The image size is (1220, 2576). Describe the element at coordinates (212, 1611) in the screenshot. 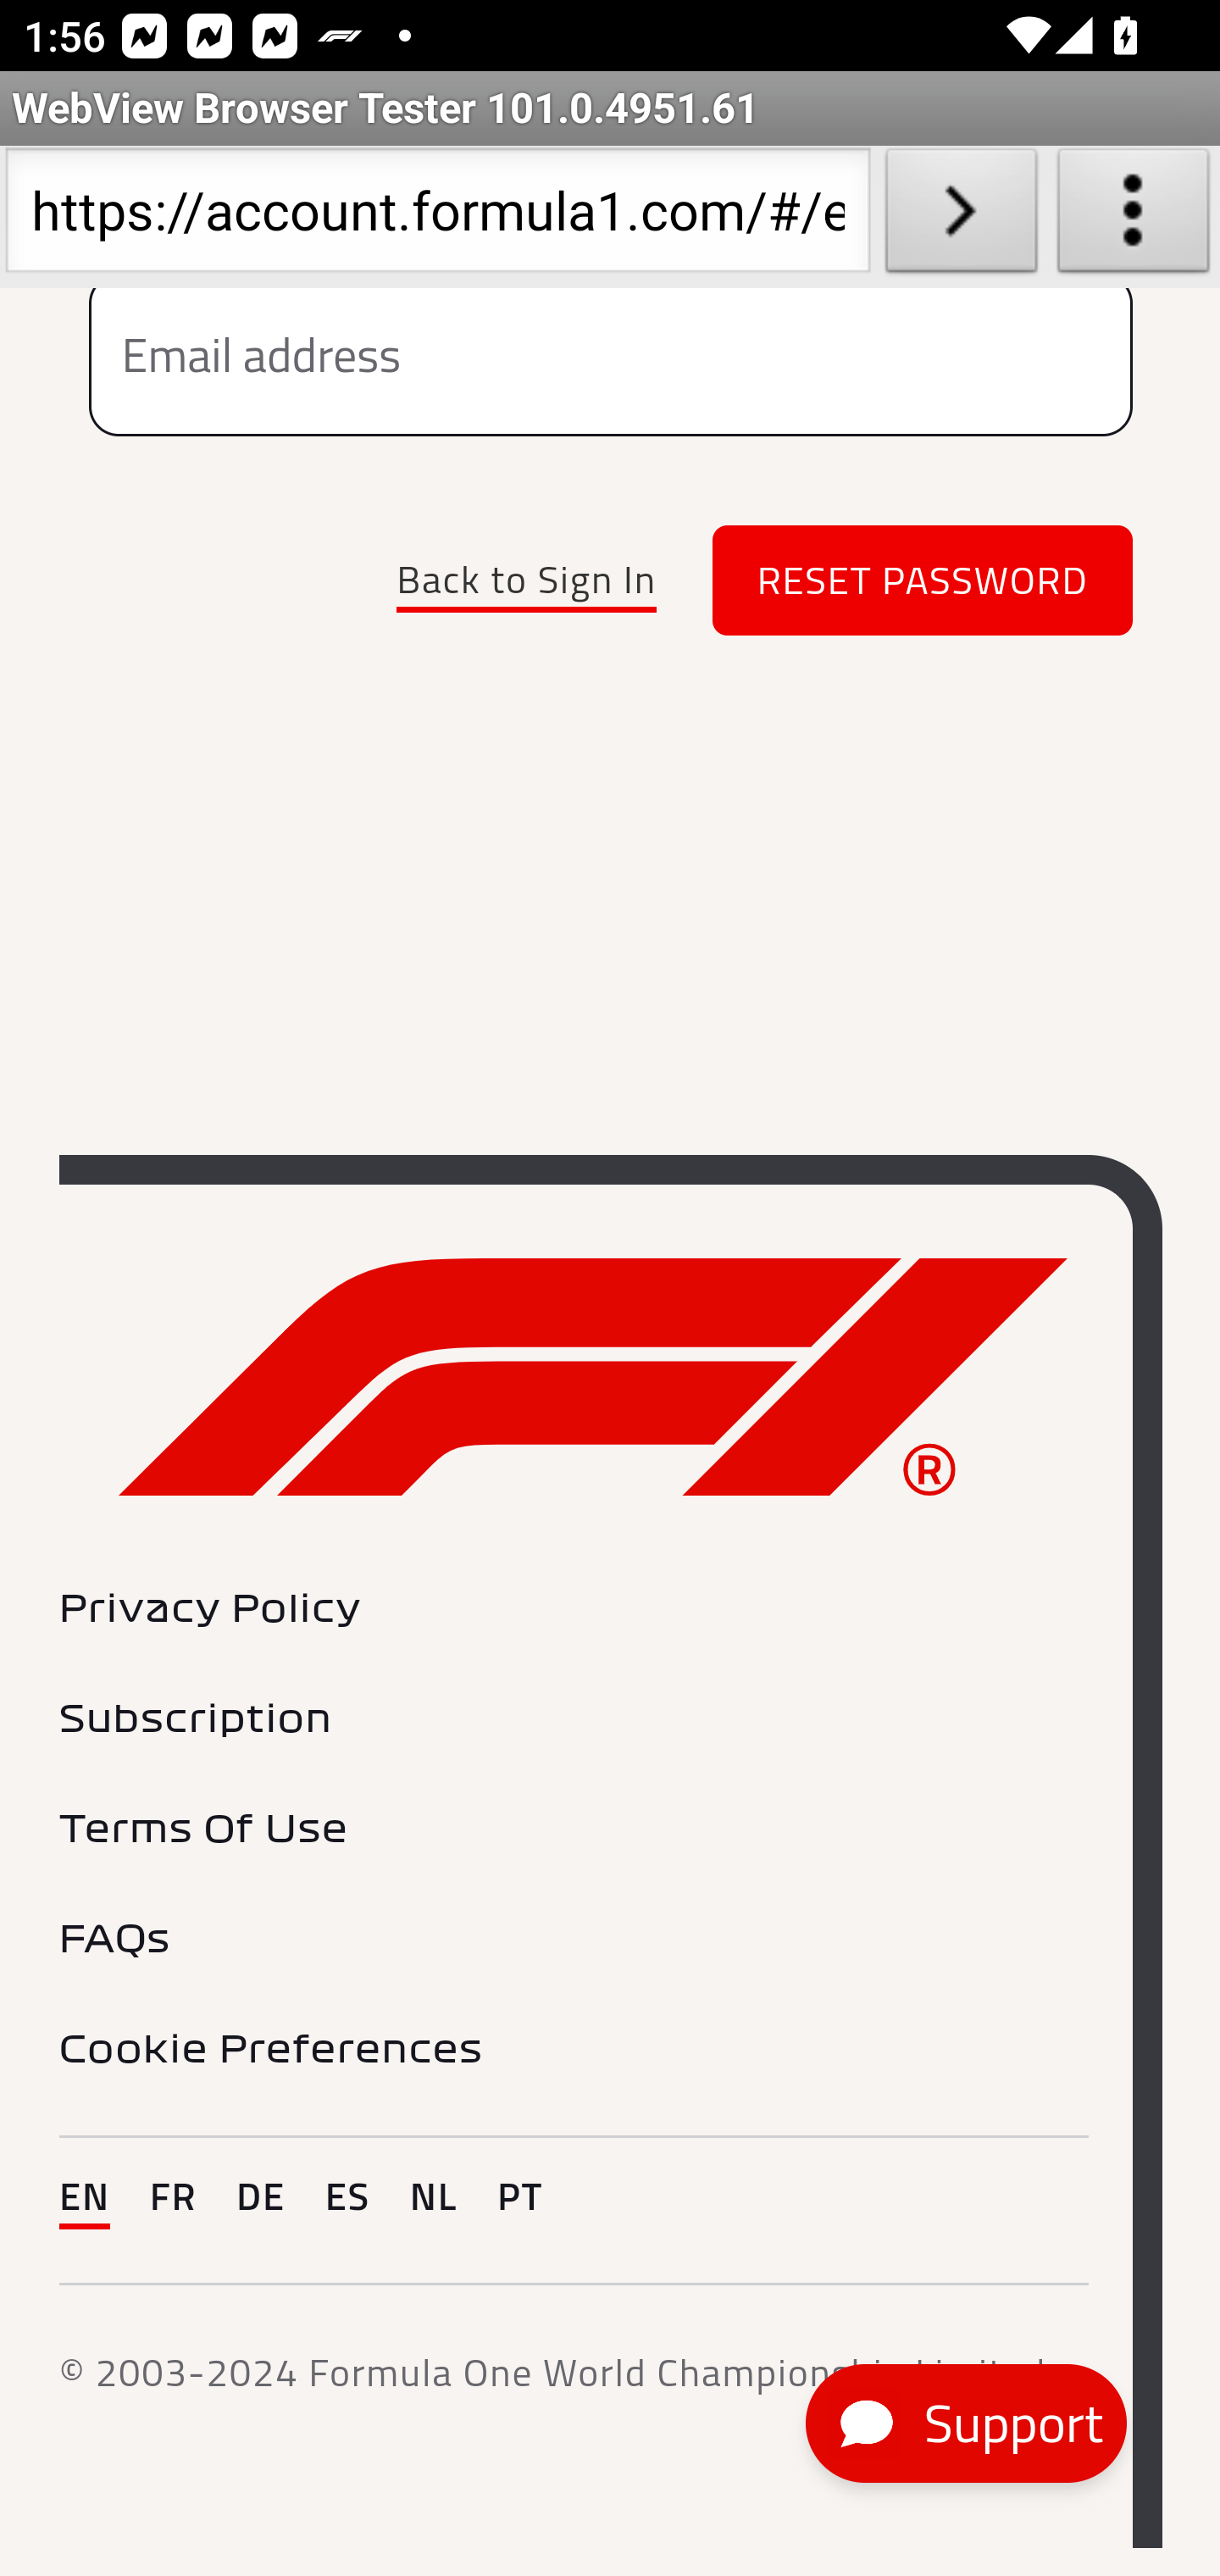

I see `Privacy Policy` at that location.